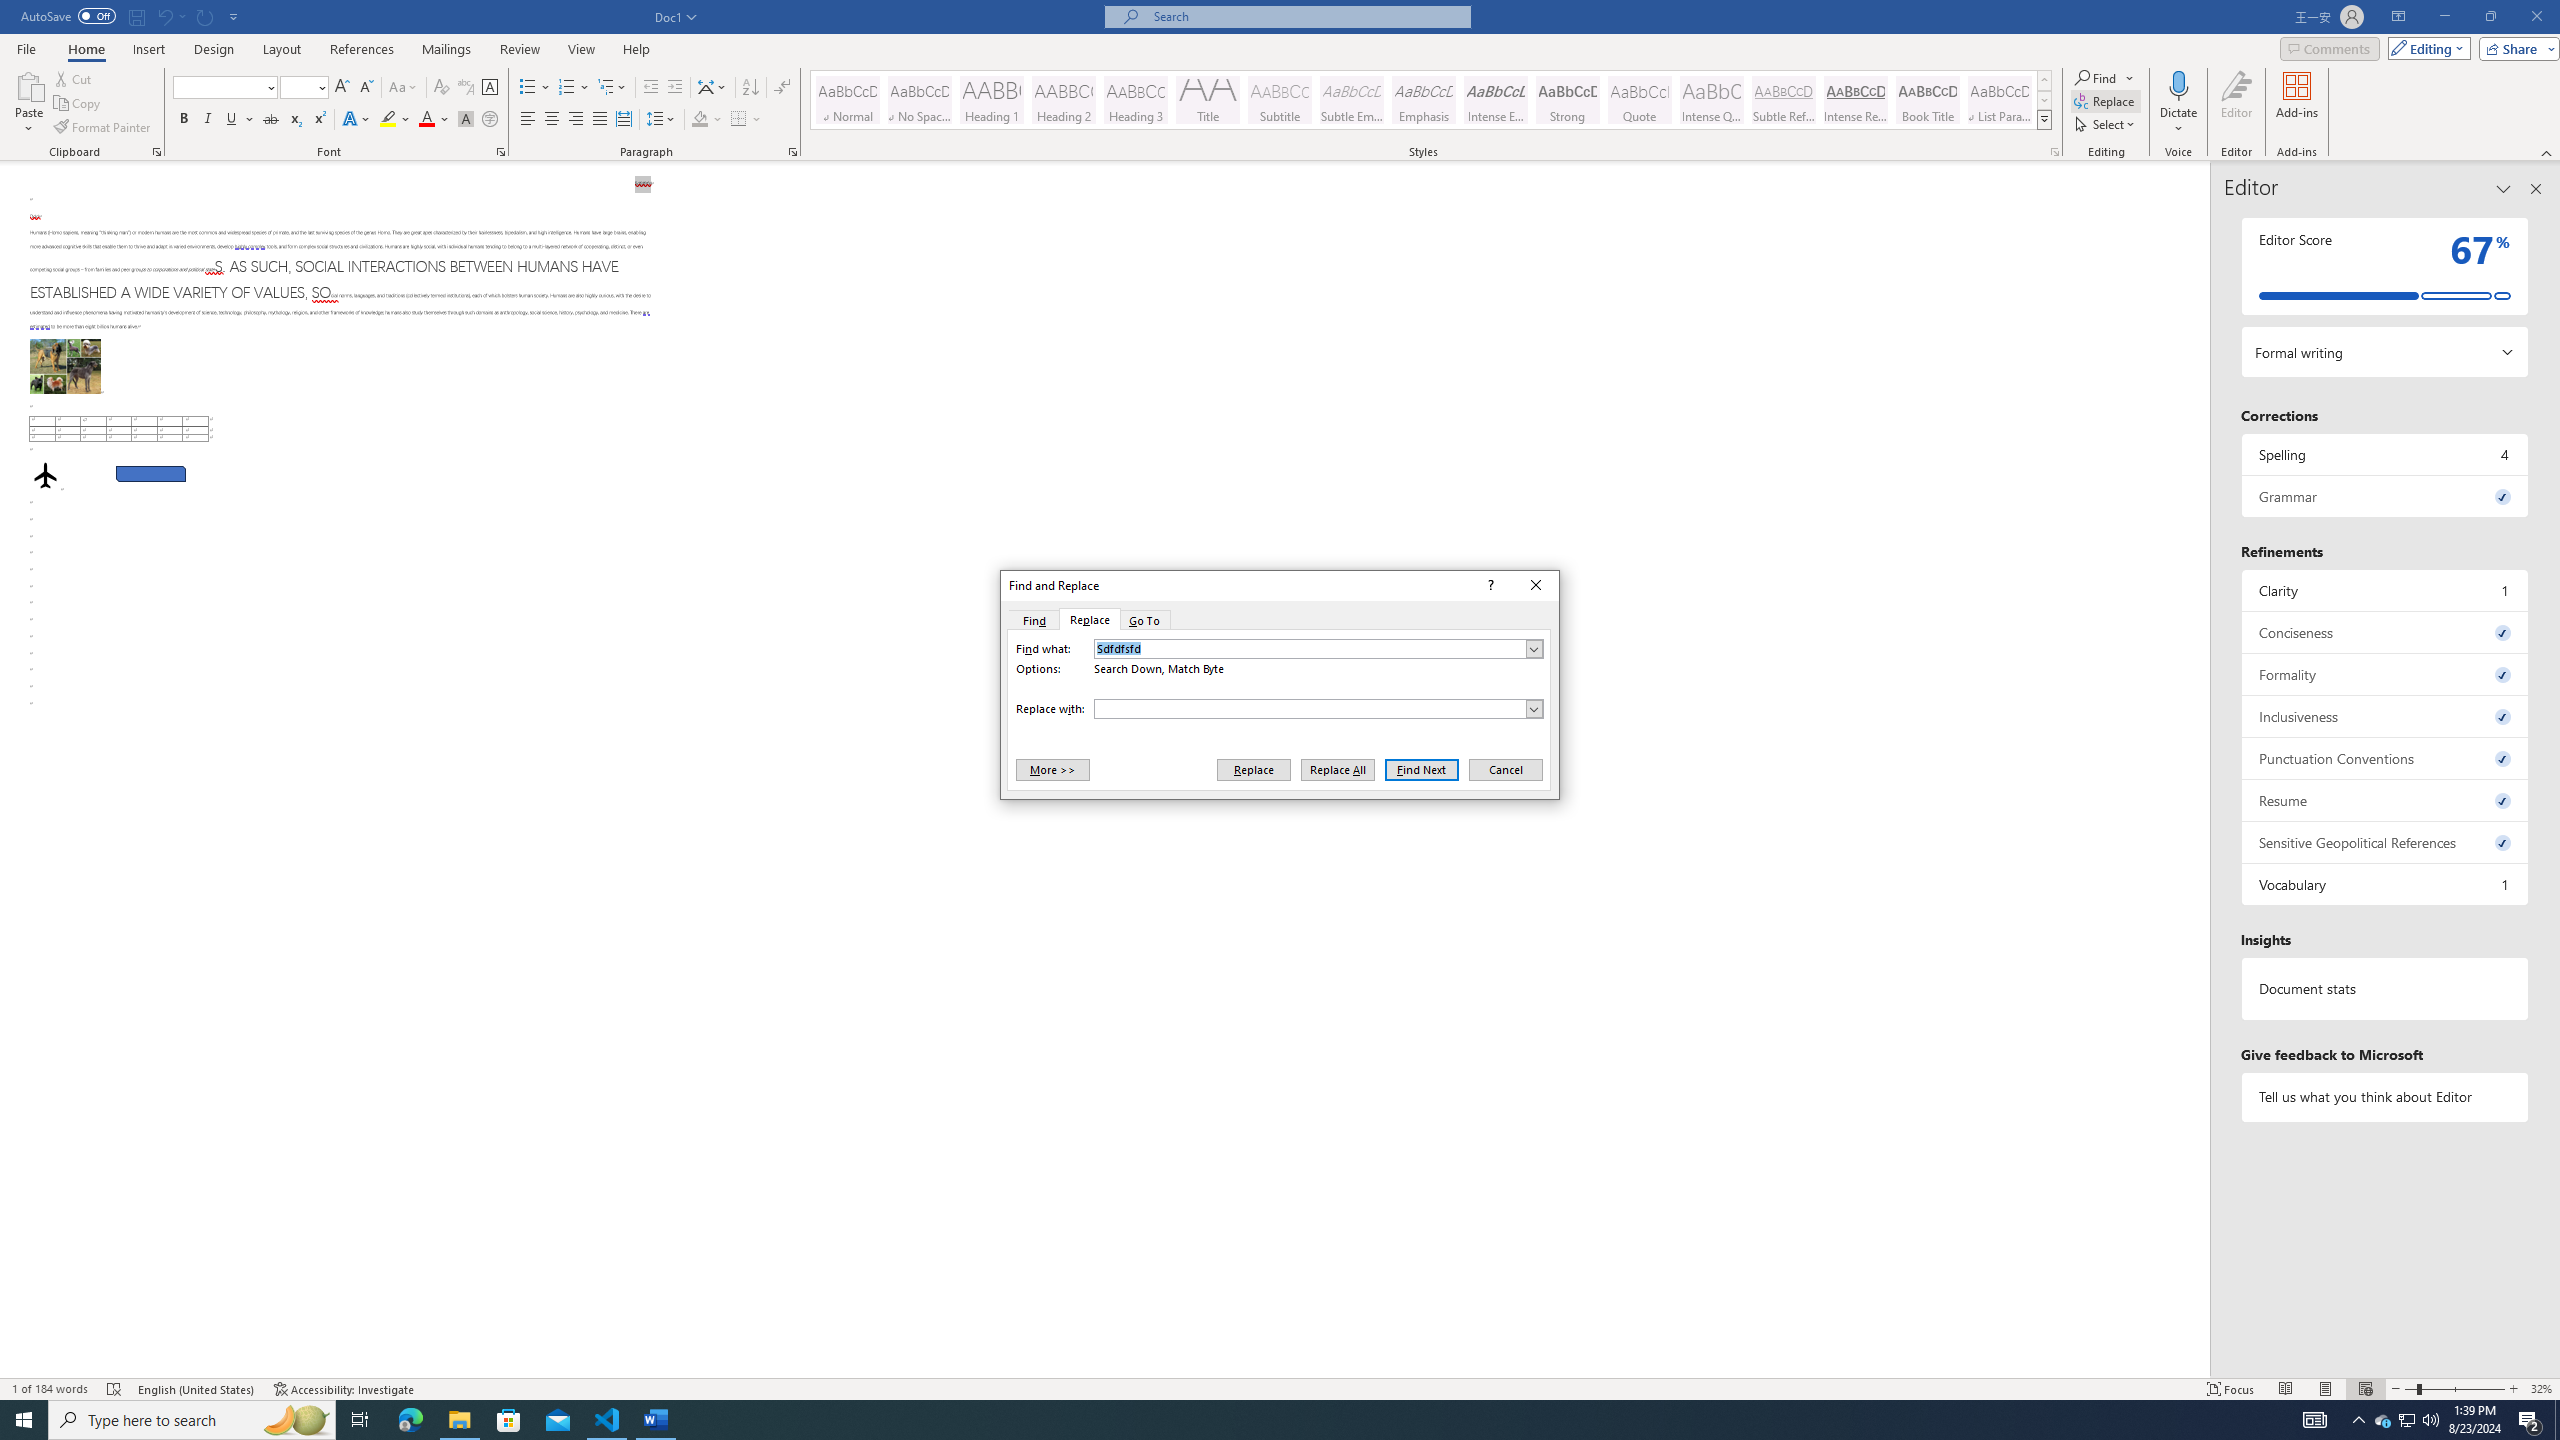 The height and width of the screenshot is (1440, 2560). Describe the element at coordinates (2386, 800) in the screenshot. I see `Resume, 0 issues. Press space or enter to review items.` at that location.